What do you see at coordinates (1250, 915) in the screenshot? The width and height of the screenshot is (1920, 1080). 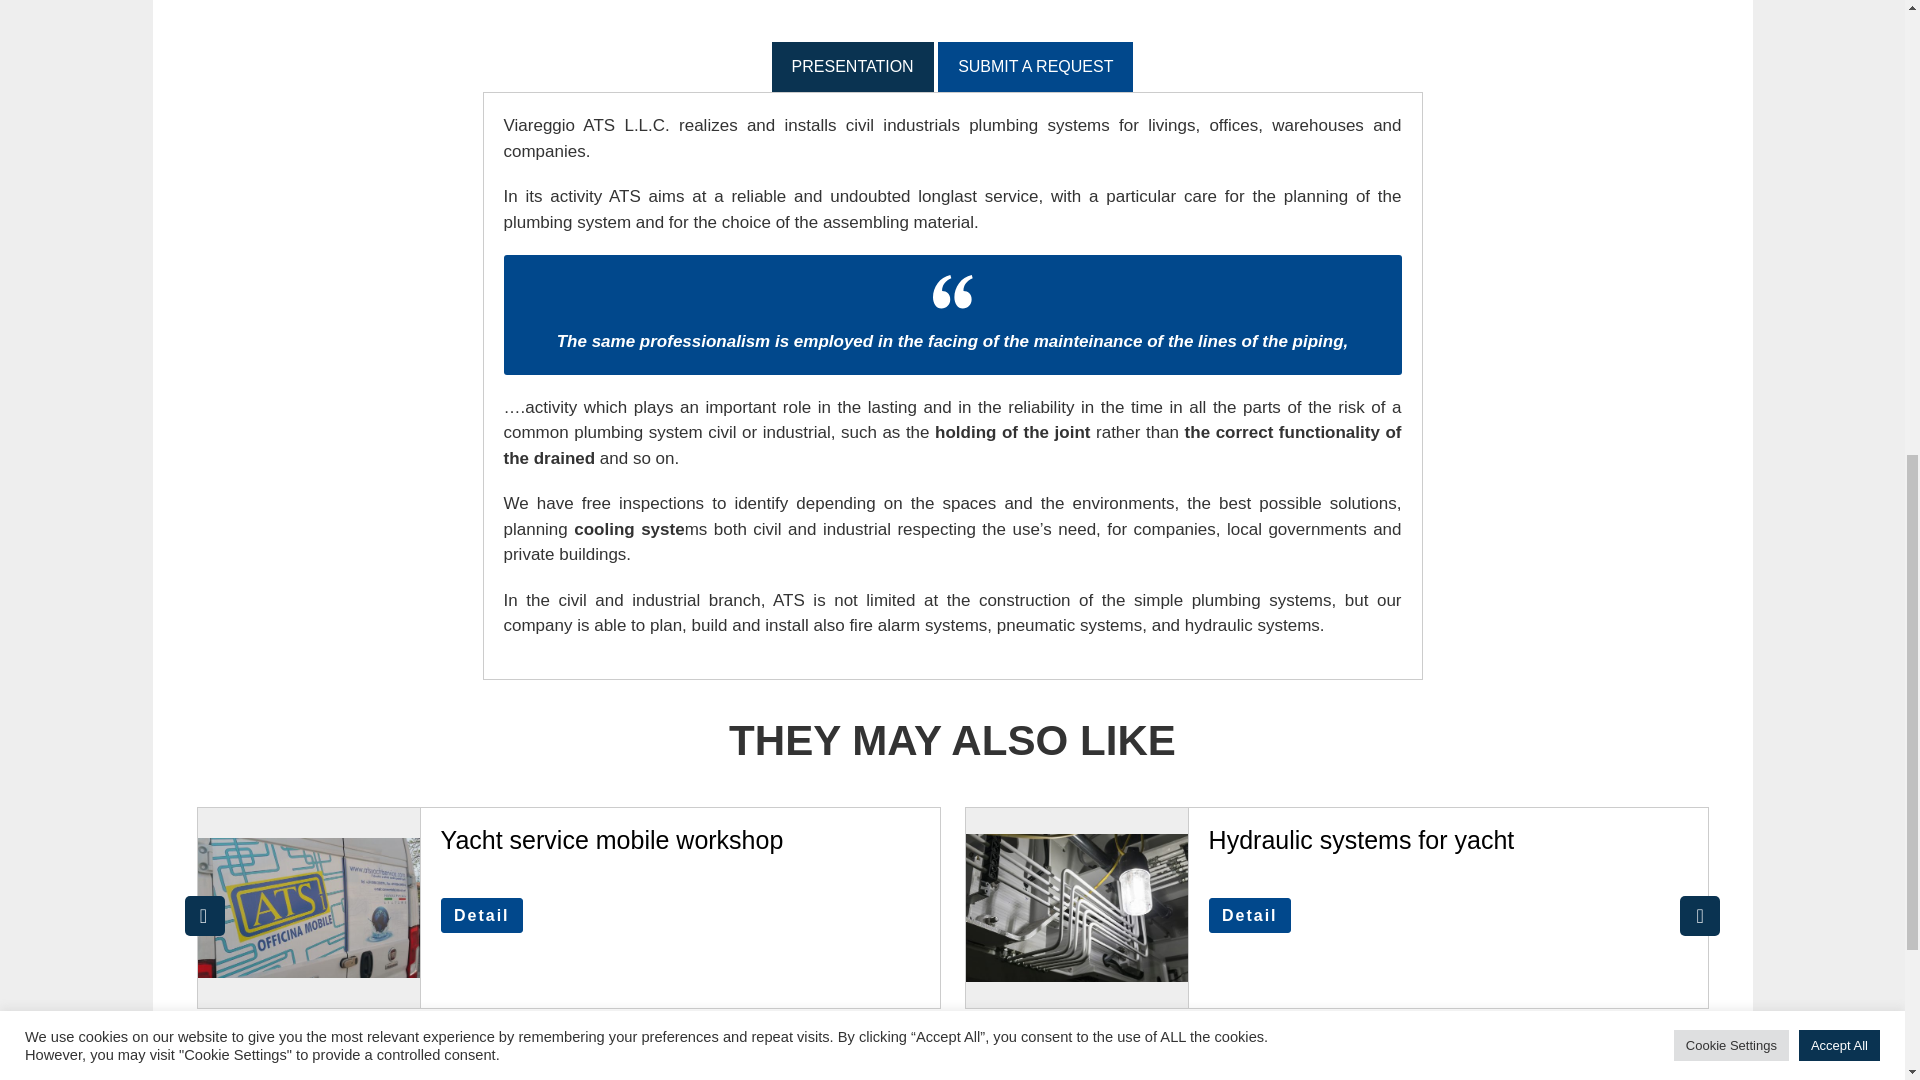 I see `Detail` at bounding box center [1250, 915].